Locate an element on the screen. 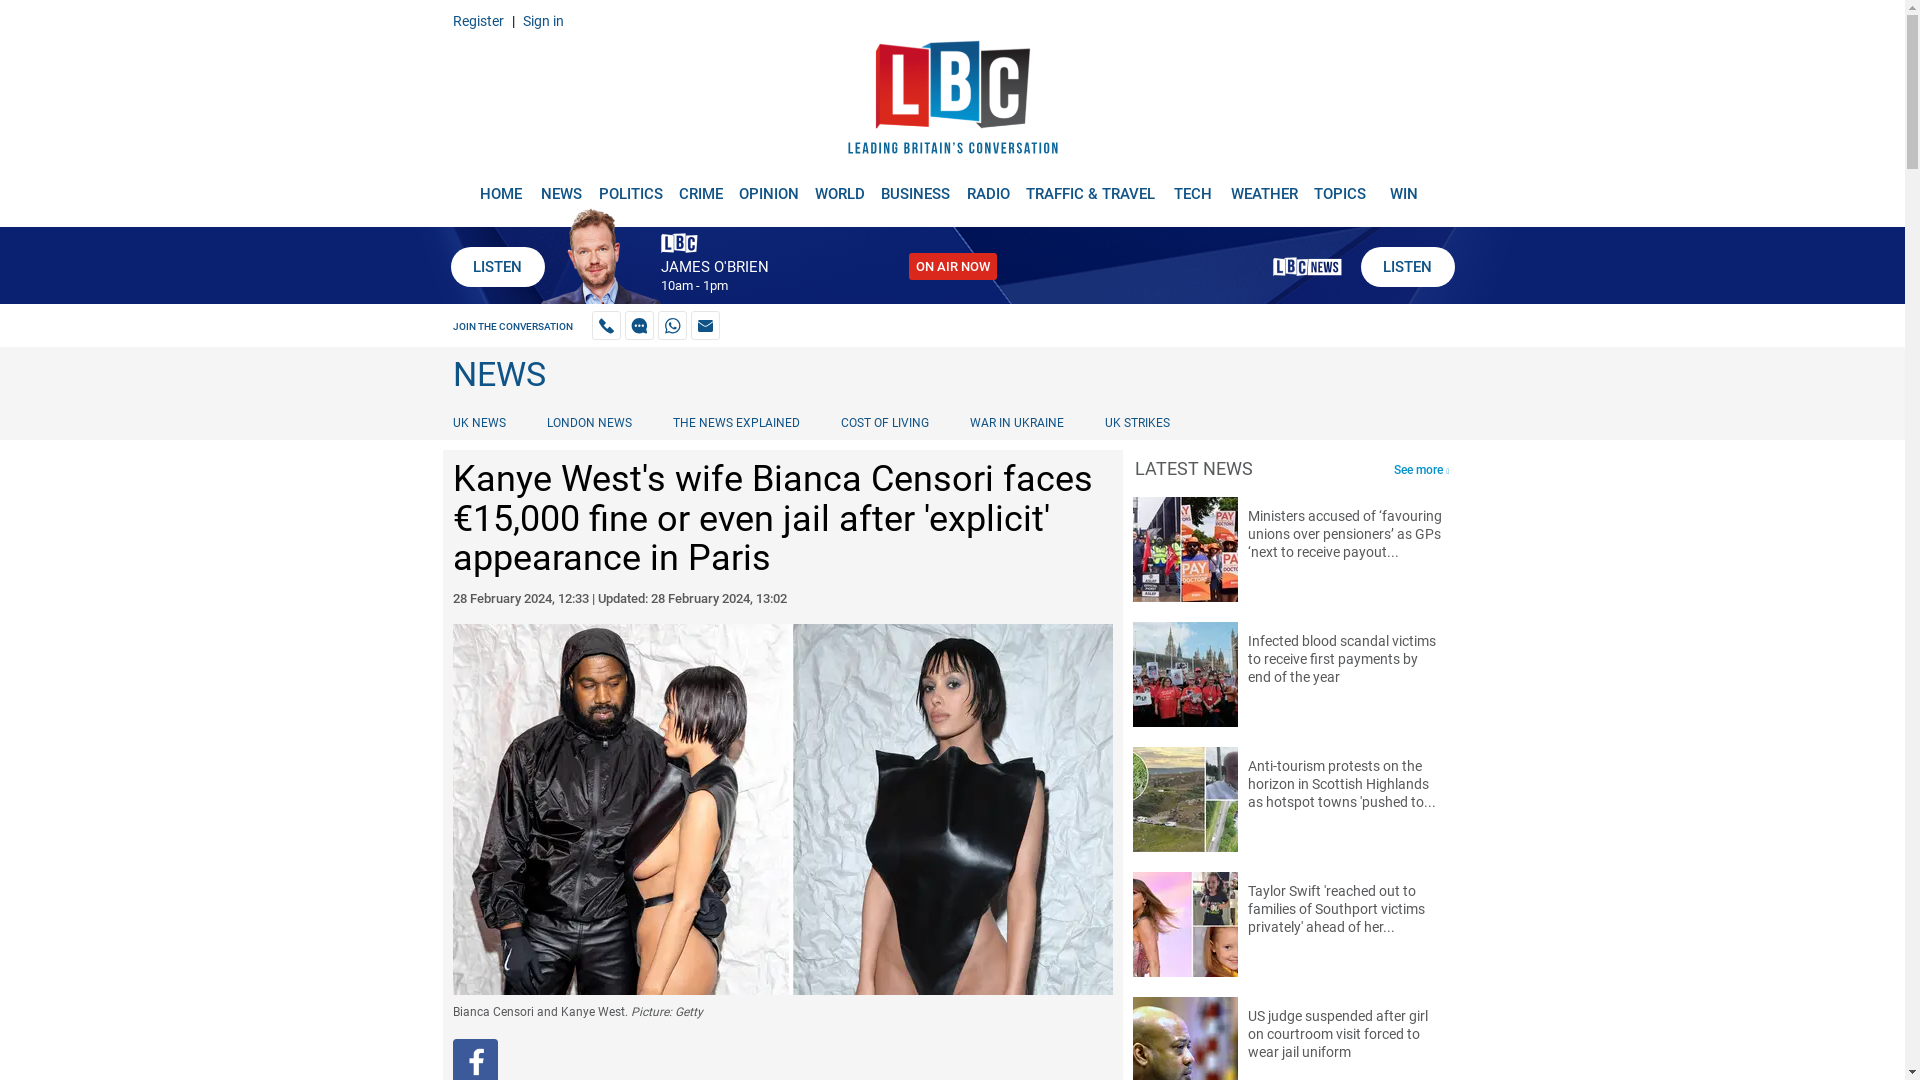  LISTEN is located at coordinates (1406, 267).